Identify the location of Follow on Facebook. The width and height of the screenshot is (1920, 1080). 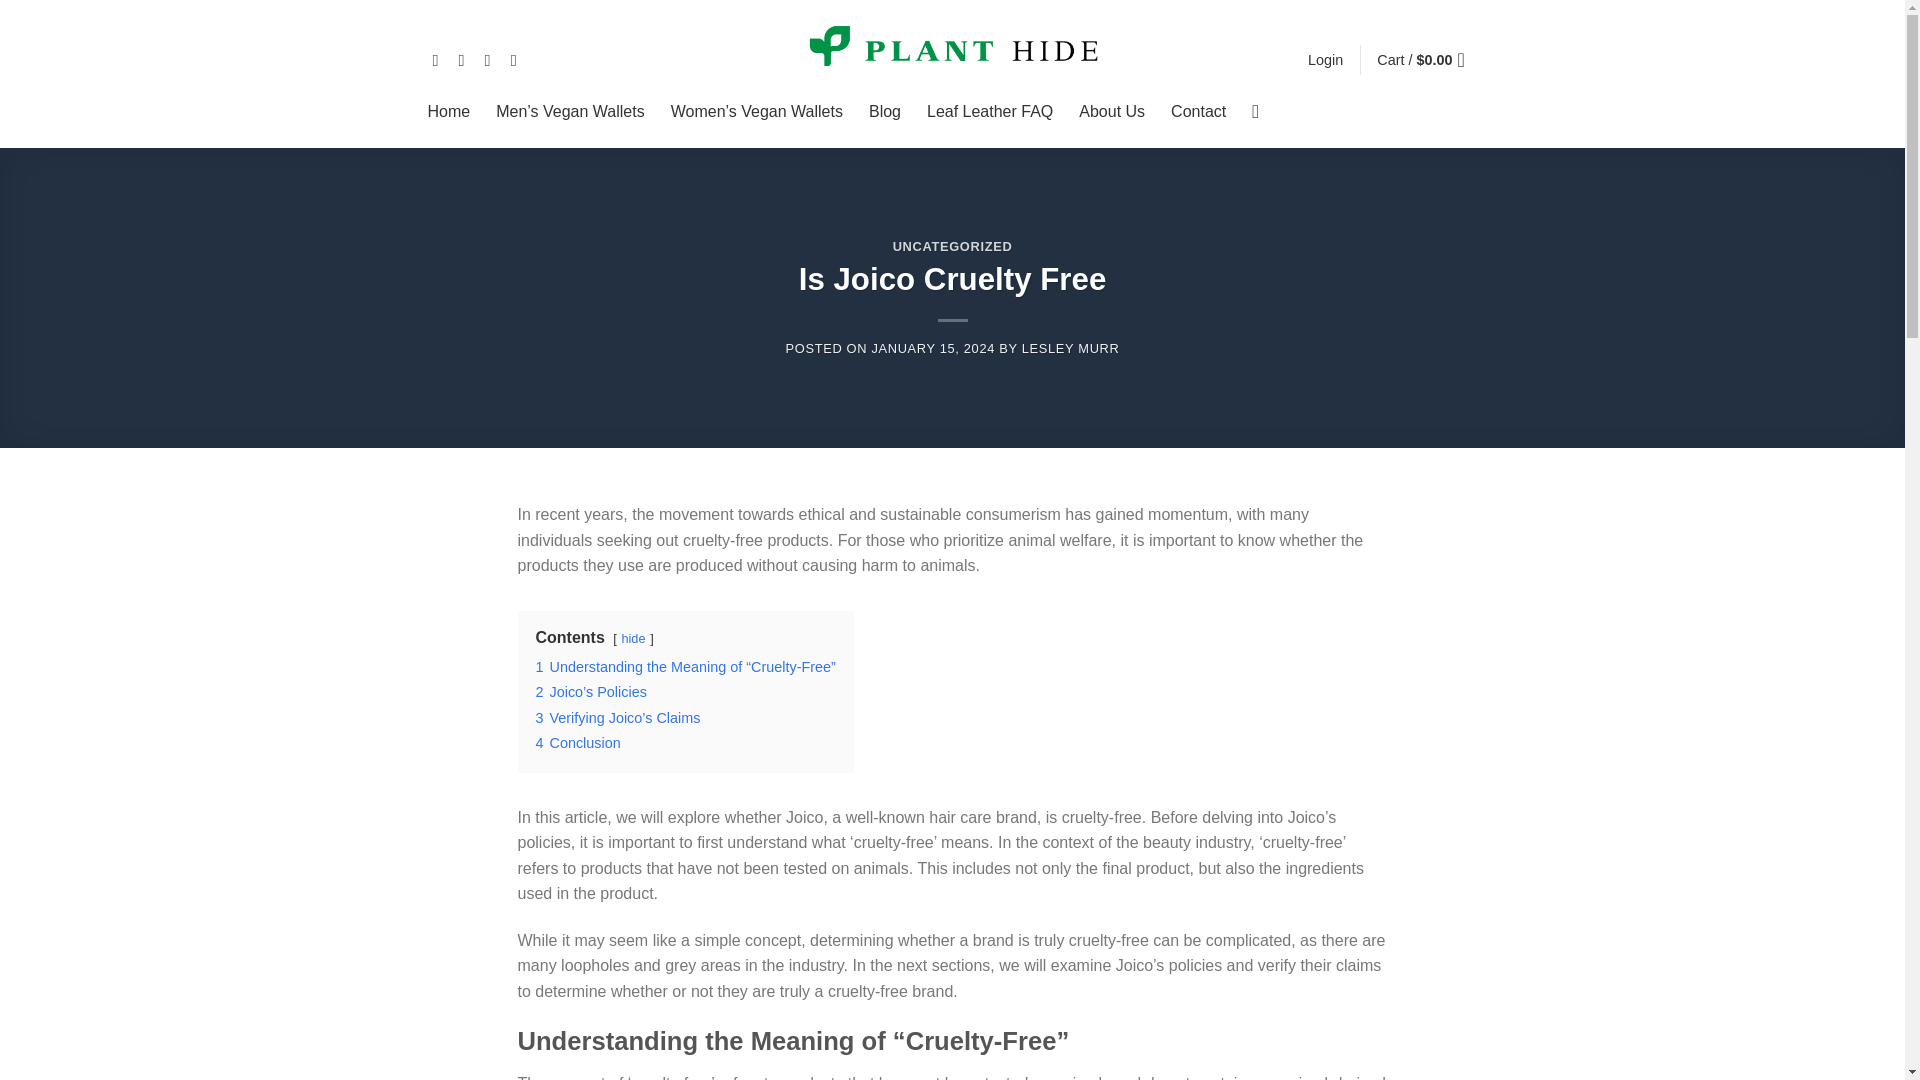
(440, 60).